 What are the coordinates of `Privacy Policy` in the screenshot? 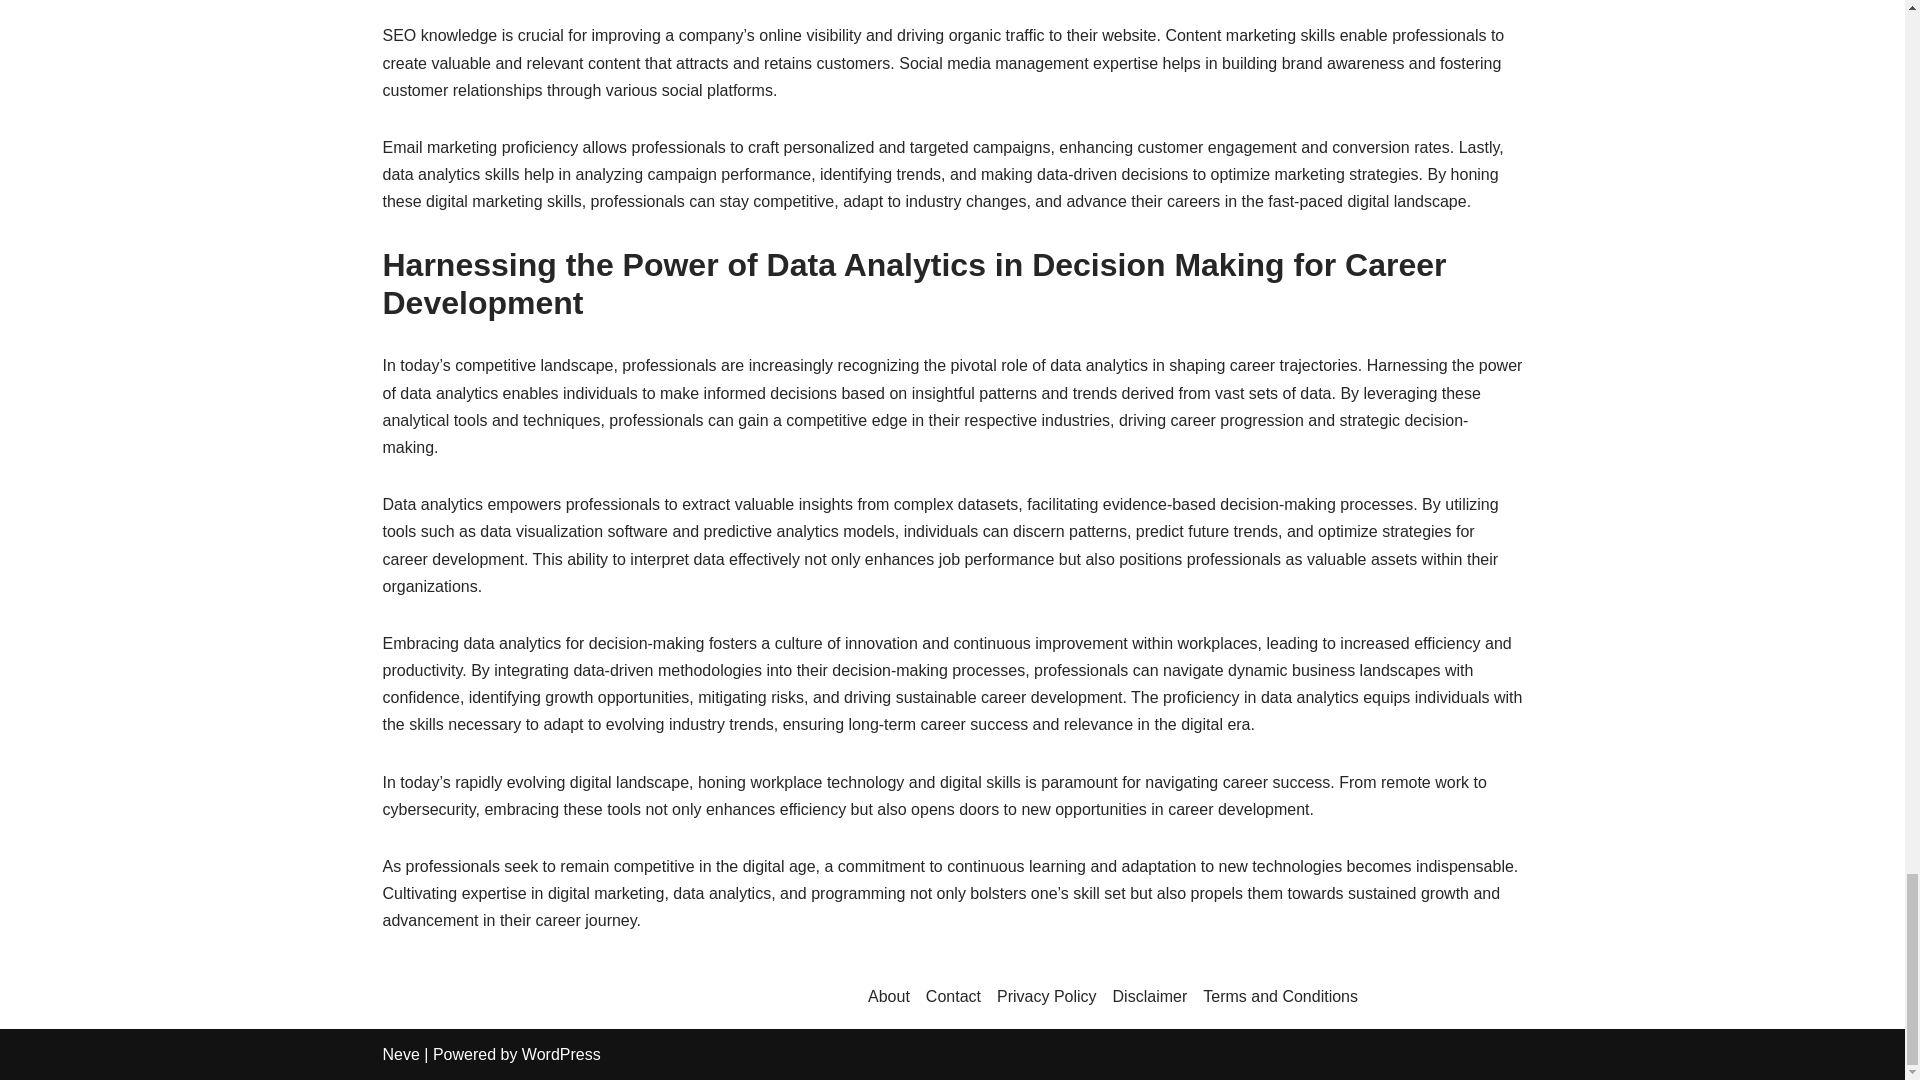 It's located at (1046, 997).